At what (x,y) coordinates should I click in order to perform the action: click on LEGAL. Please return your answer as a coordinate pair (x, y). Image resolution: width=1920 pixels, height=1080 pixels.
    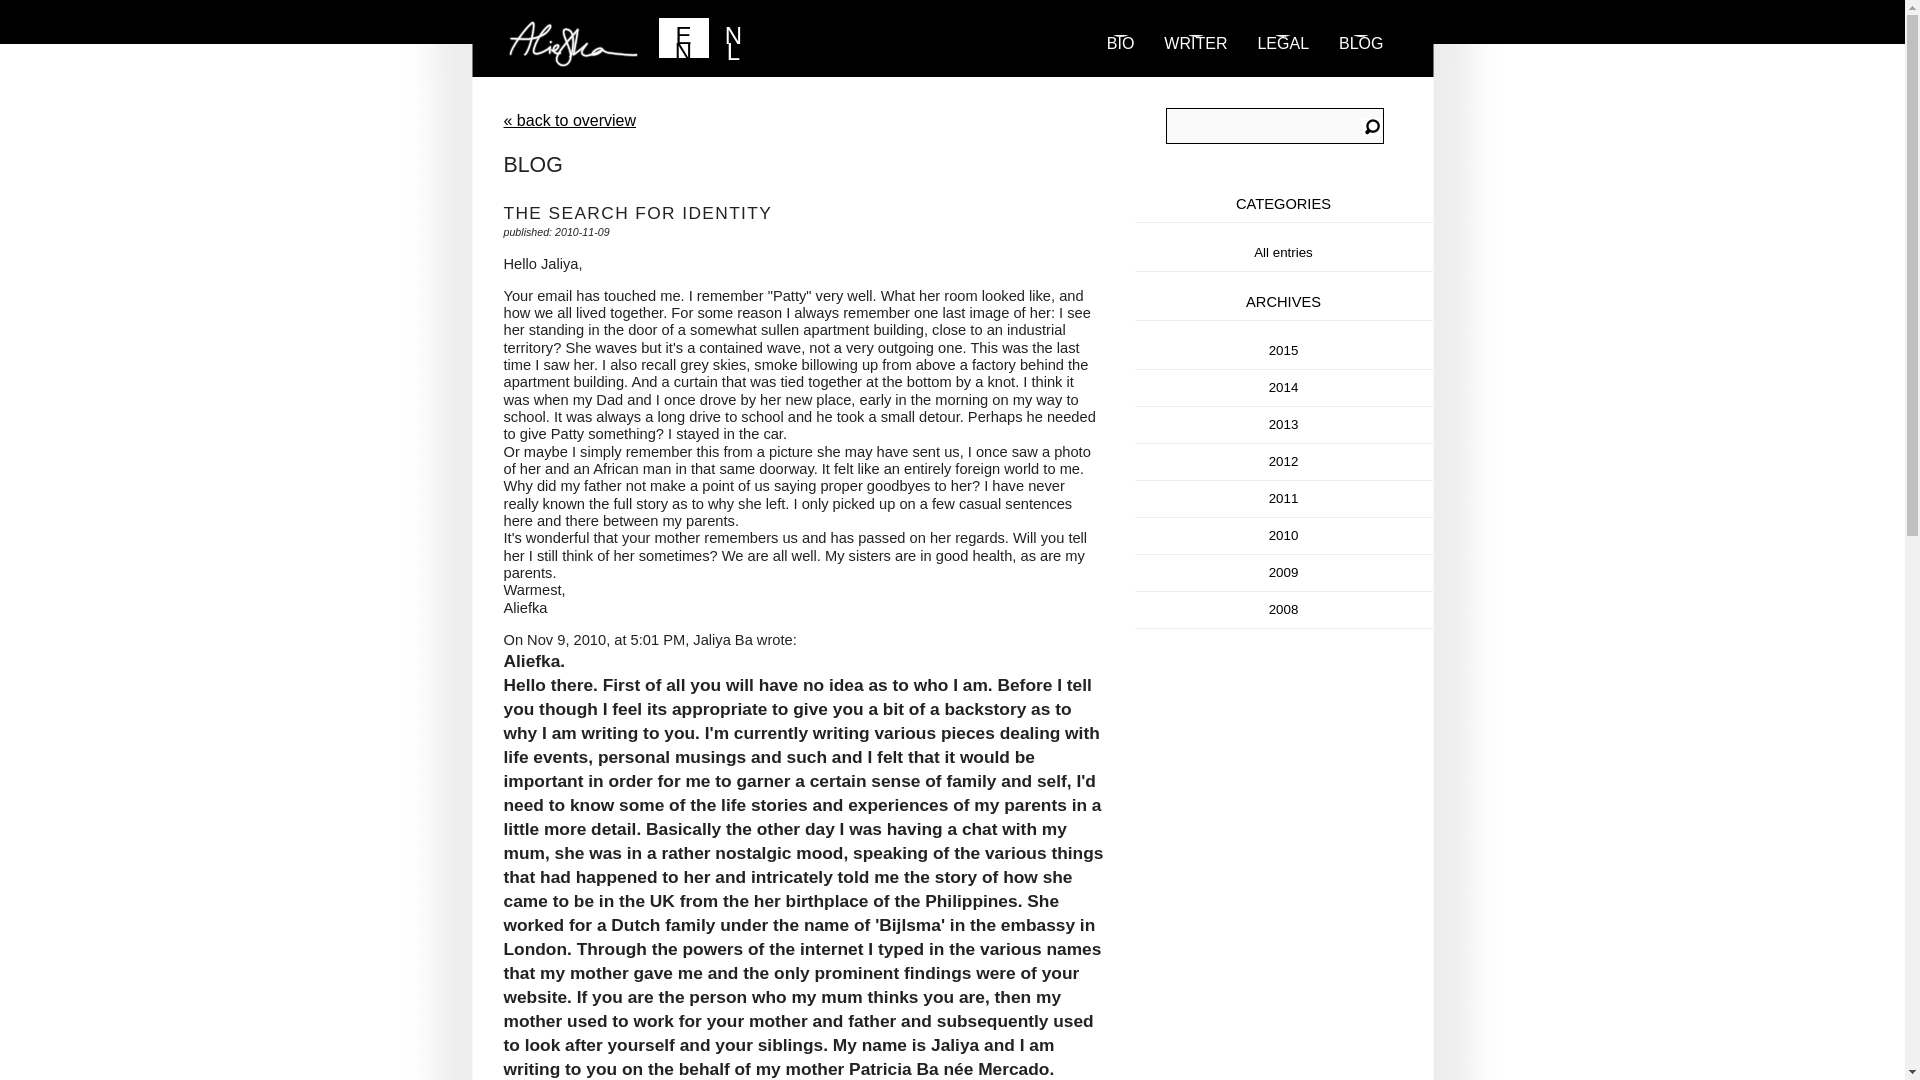
    Looking at the image, I should click on (1283, 64).